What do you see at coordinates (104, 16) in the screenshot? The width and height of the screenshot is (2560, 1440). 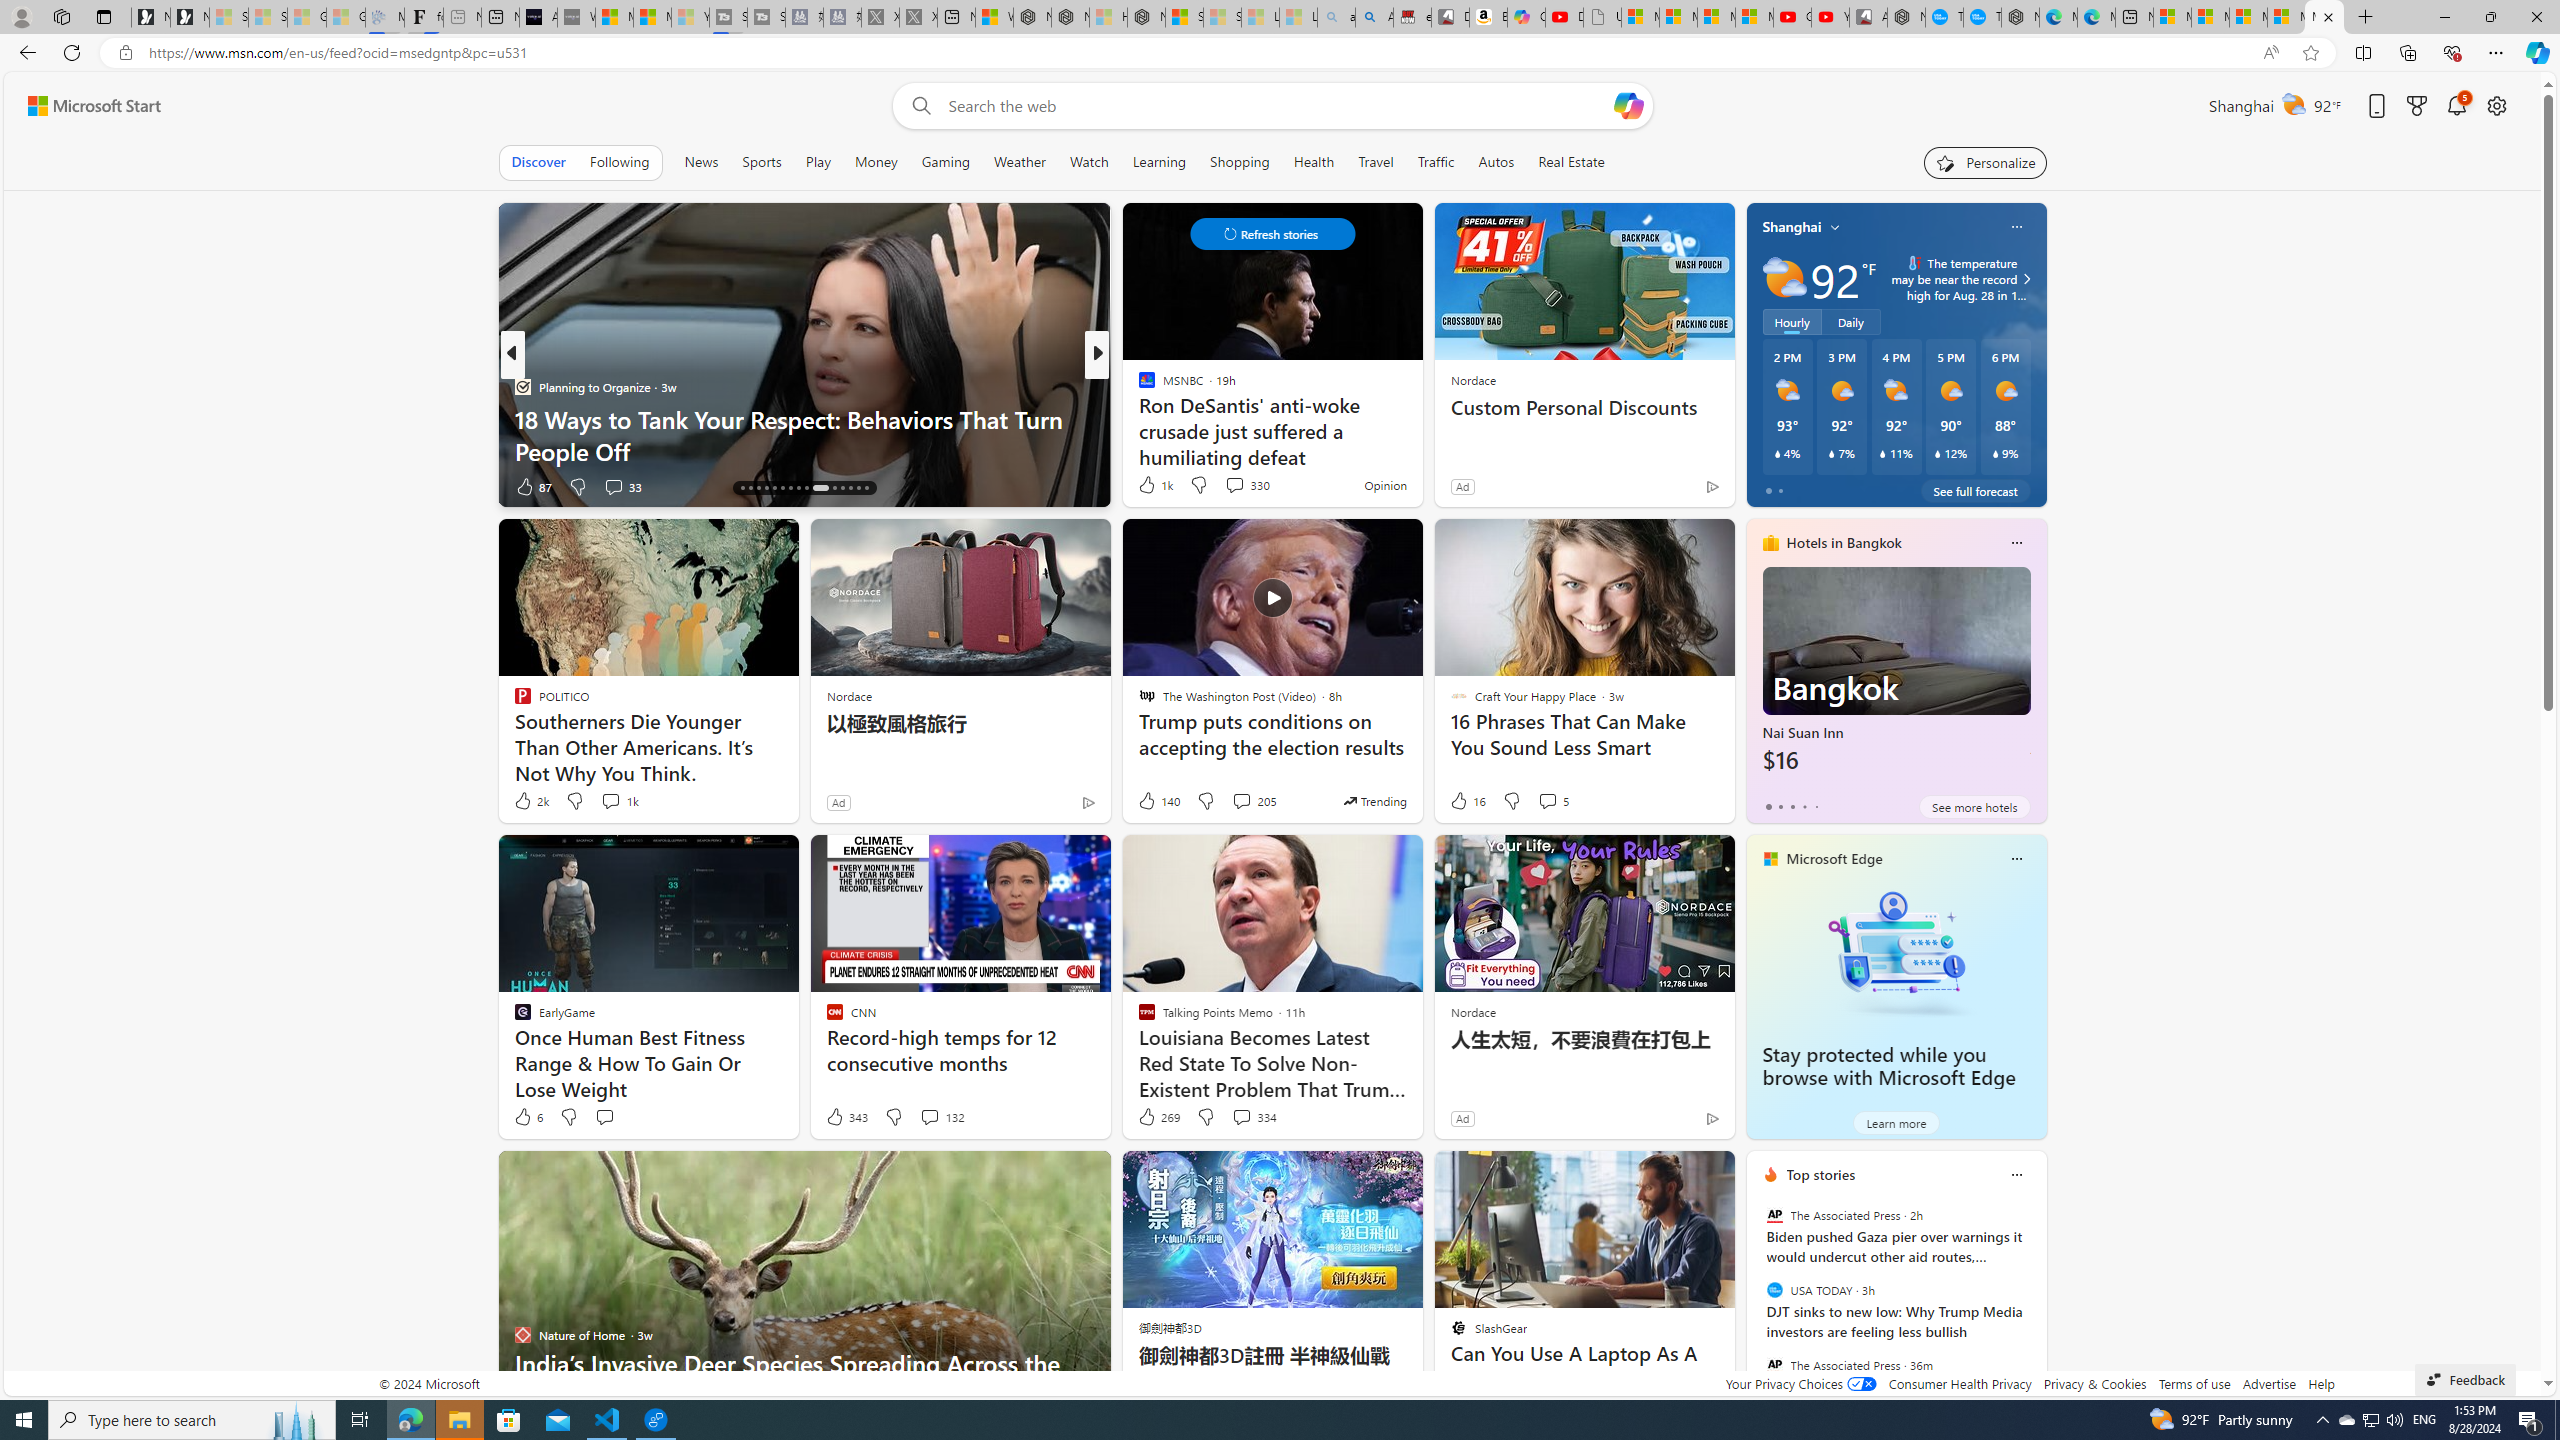 I see `Tab actions menu` at bounding box center [104, 16].